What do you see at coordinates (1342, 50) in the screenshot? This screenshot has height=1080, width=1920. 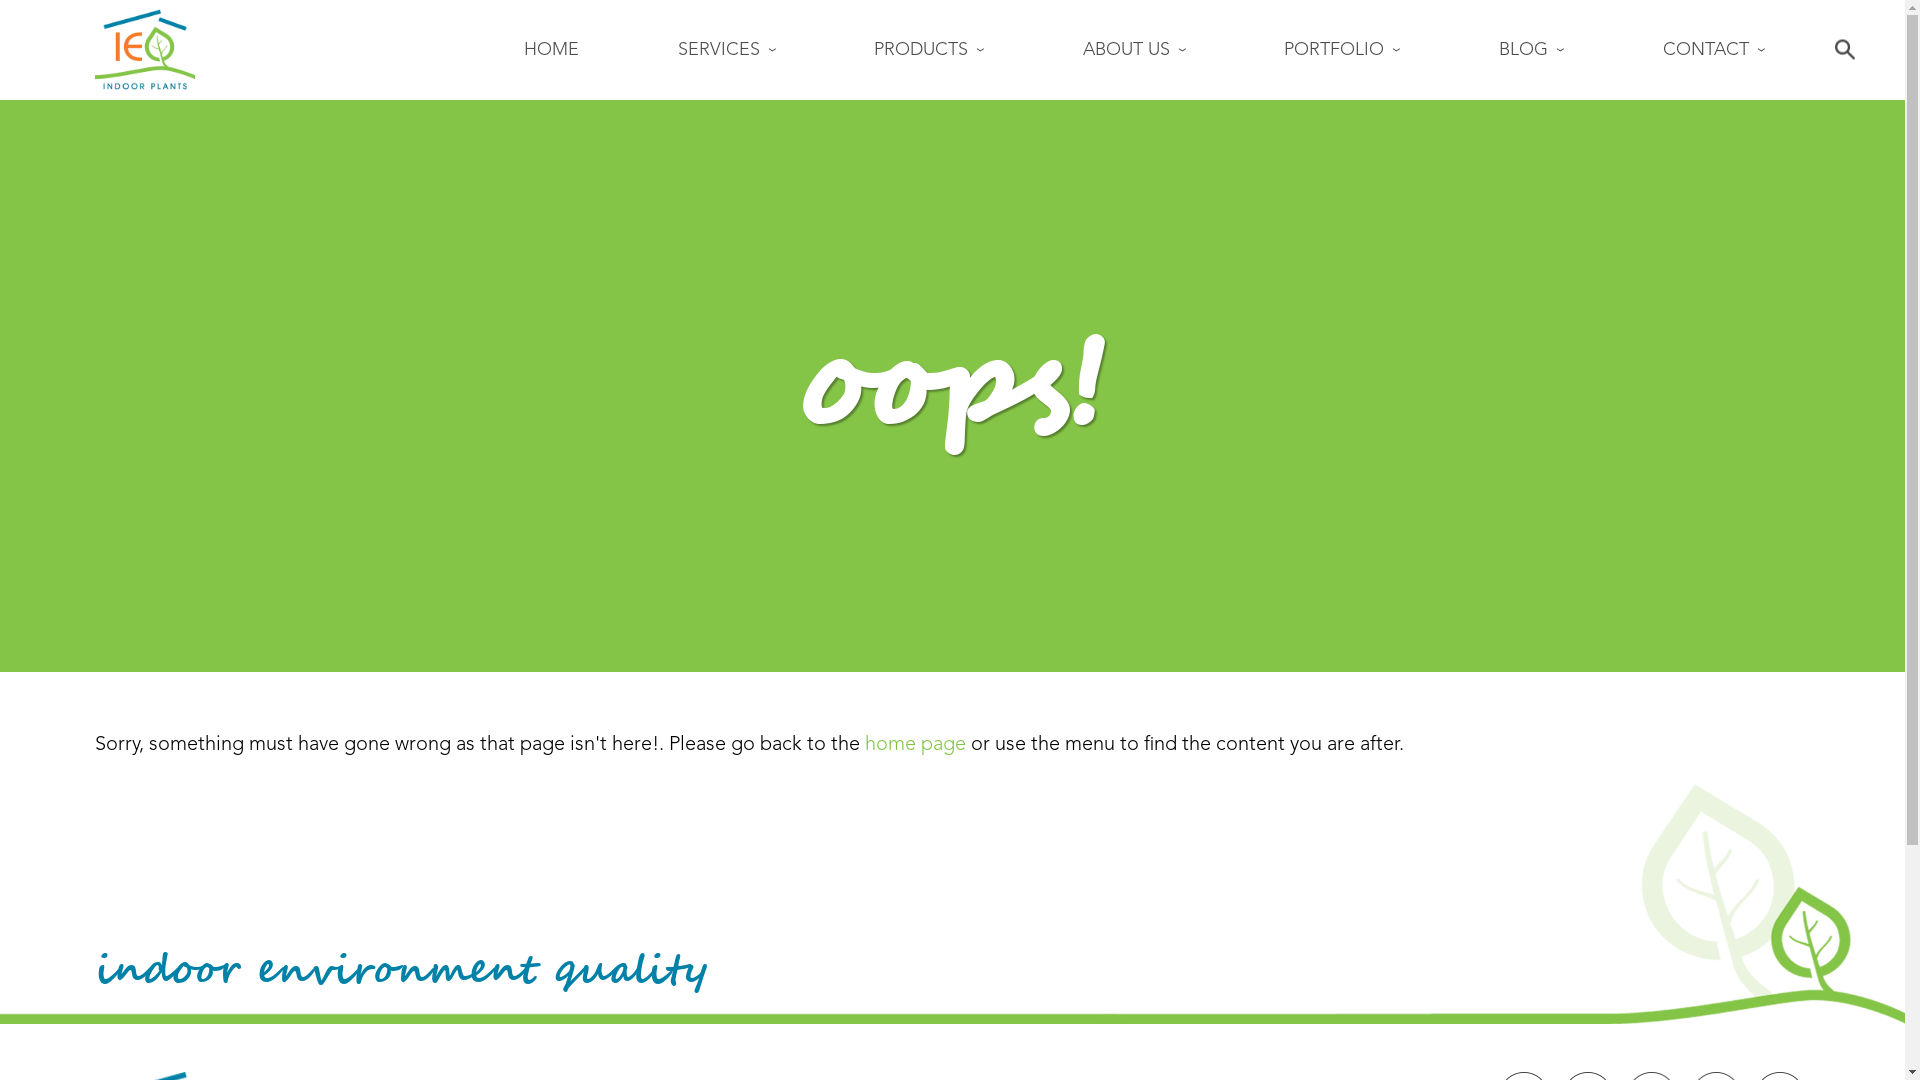 I see `PORTFOLIO` at bounding box center [1342, 50].